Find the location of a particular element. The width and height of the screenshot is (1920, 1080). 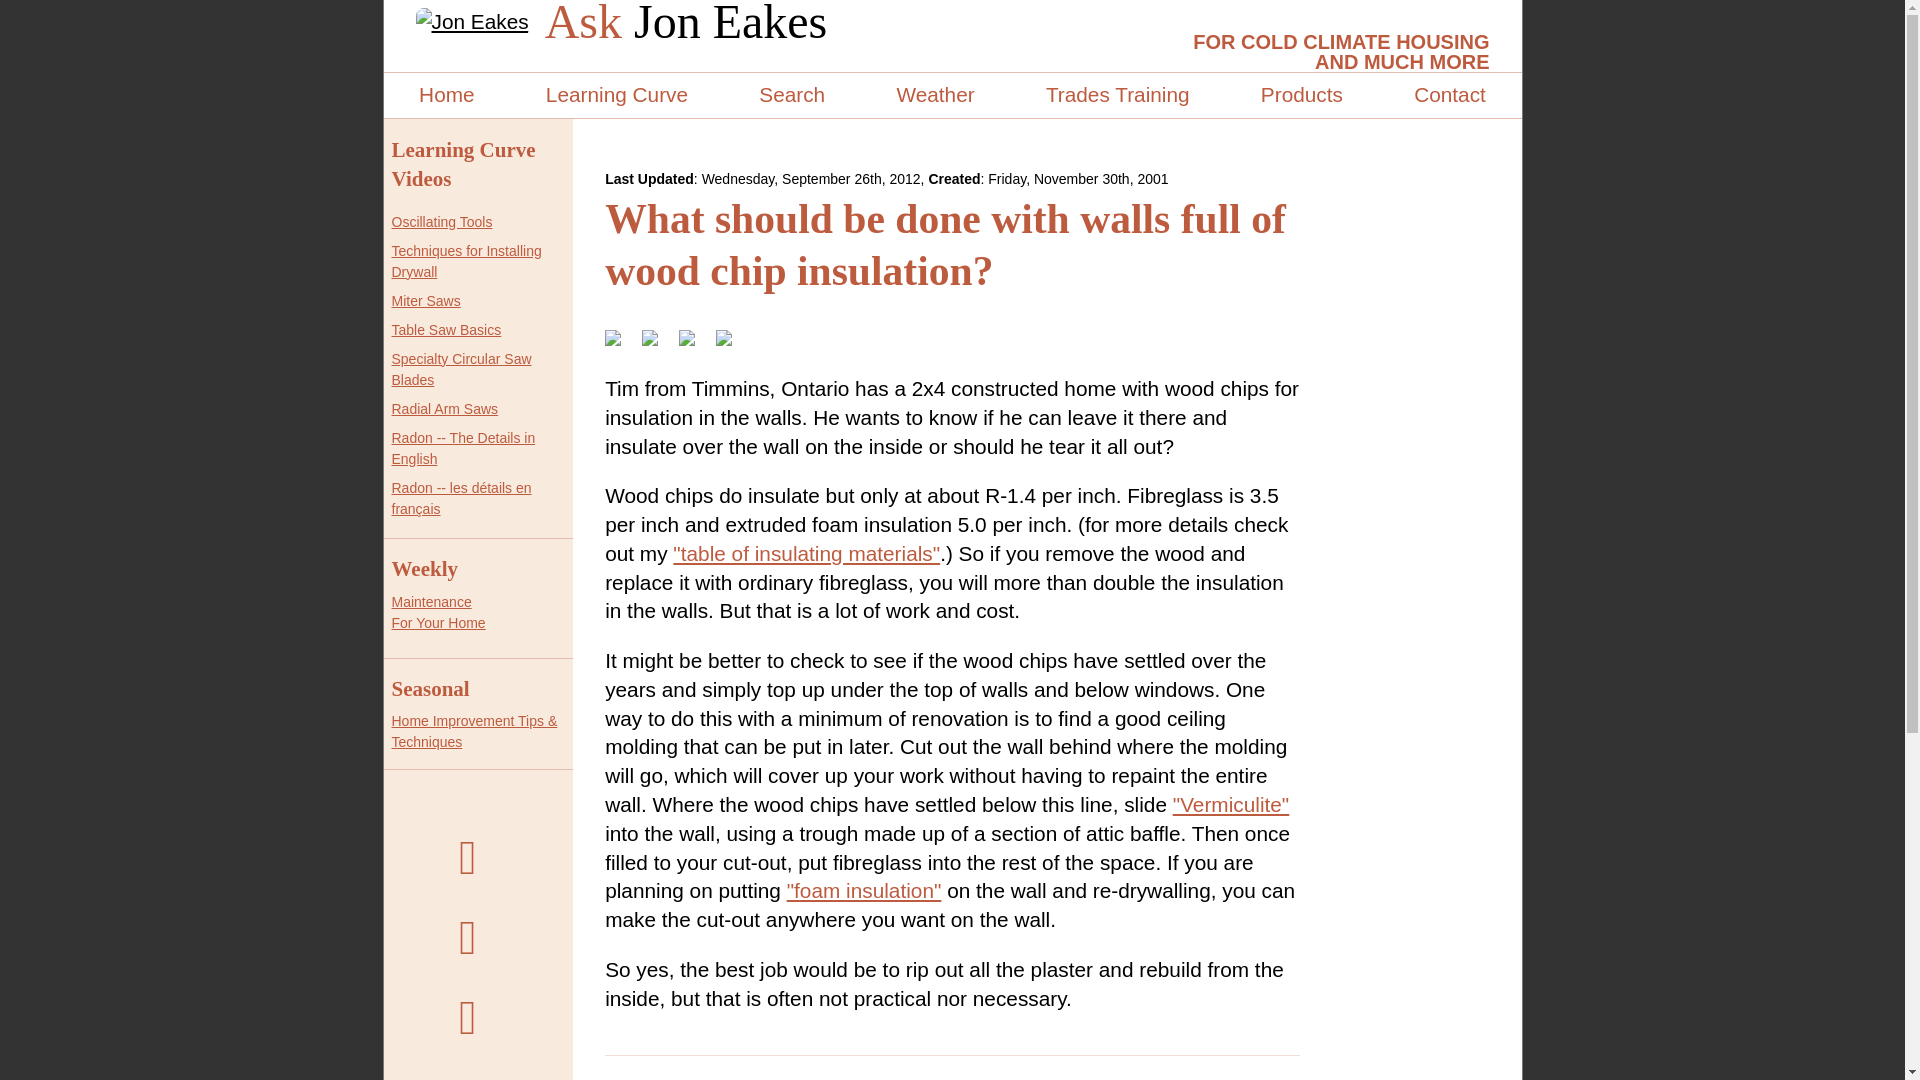

Search is located at coordinates (792, 95).